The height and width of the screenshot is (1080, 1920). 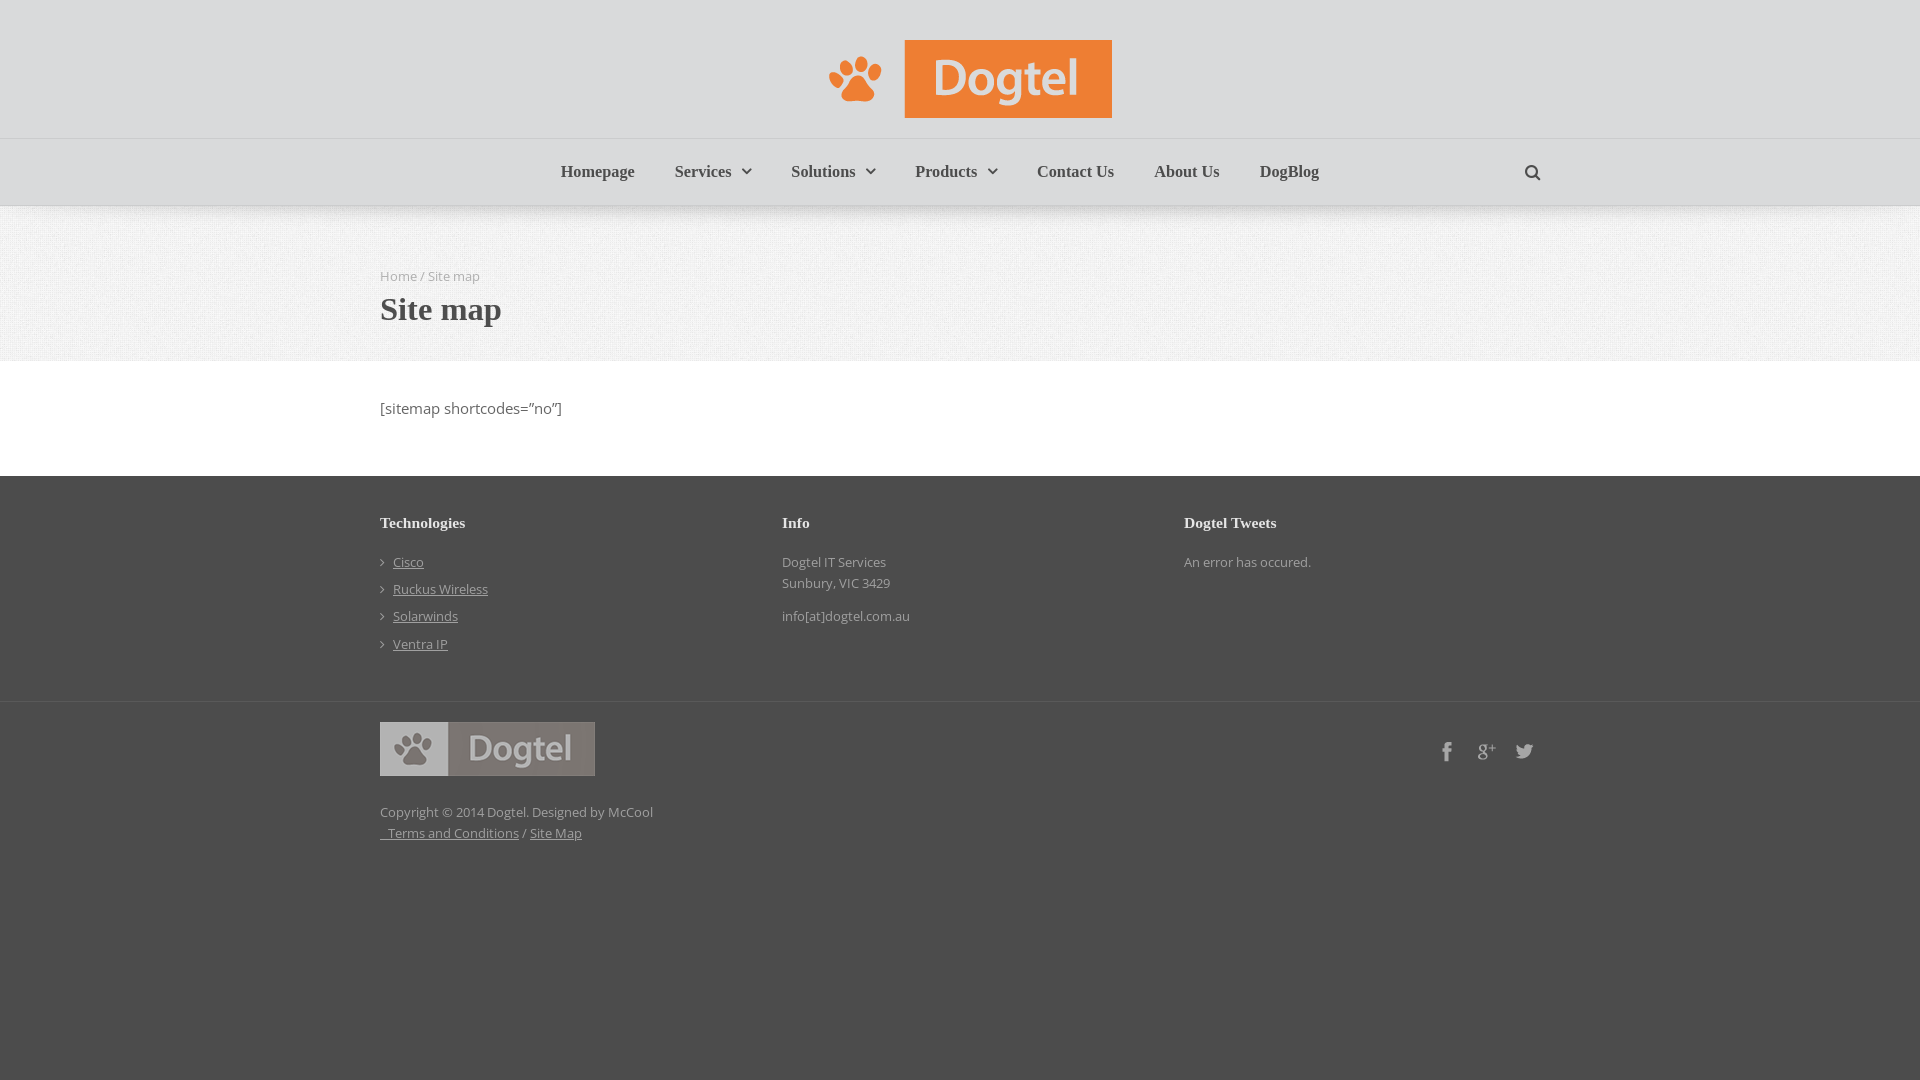 I want to click on DogBlog, so click(x=1290, y=172).